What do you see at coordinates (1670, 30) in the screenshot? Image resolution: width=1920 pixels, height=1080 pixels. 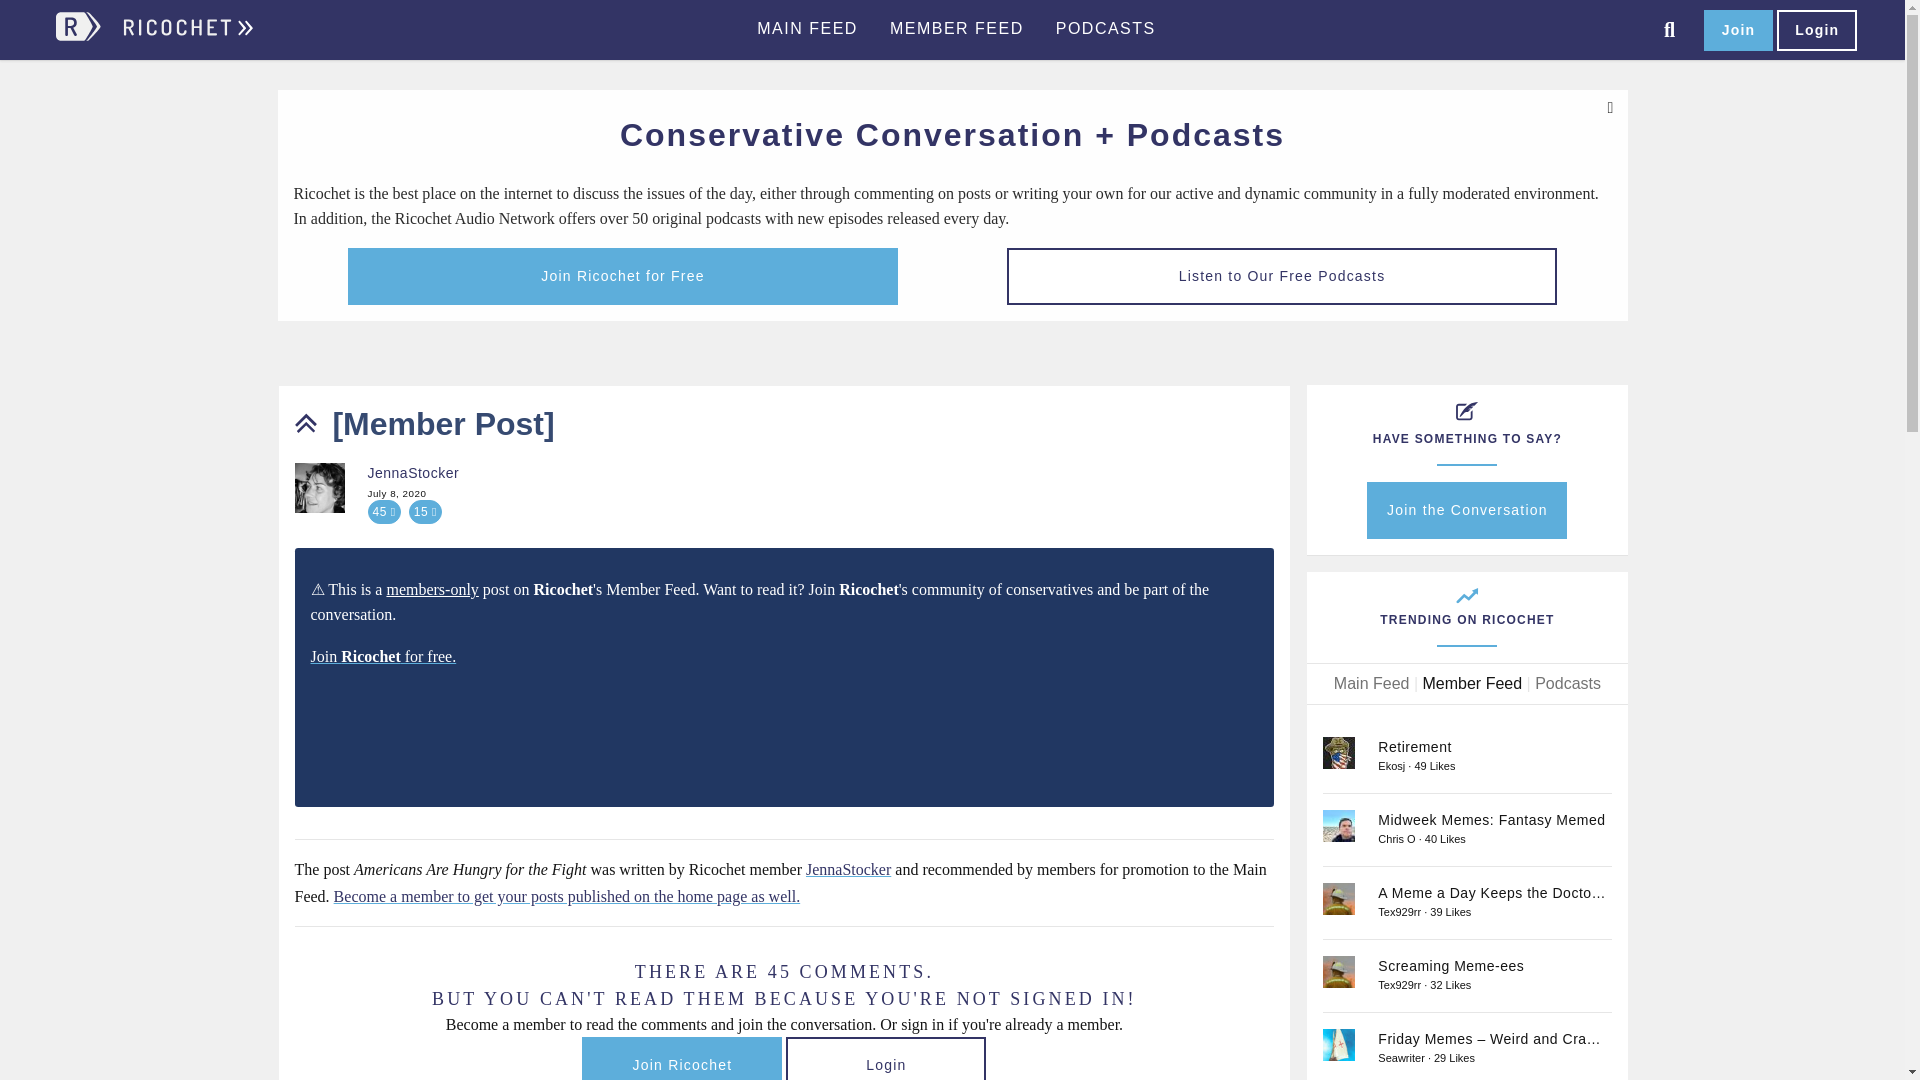 I see `Search` at bounding box center [1670, 30].